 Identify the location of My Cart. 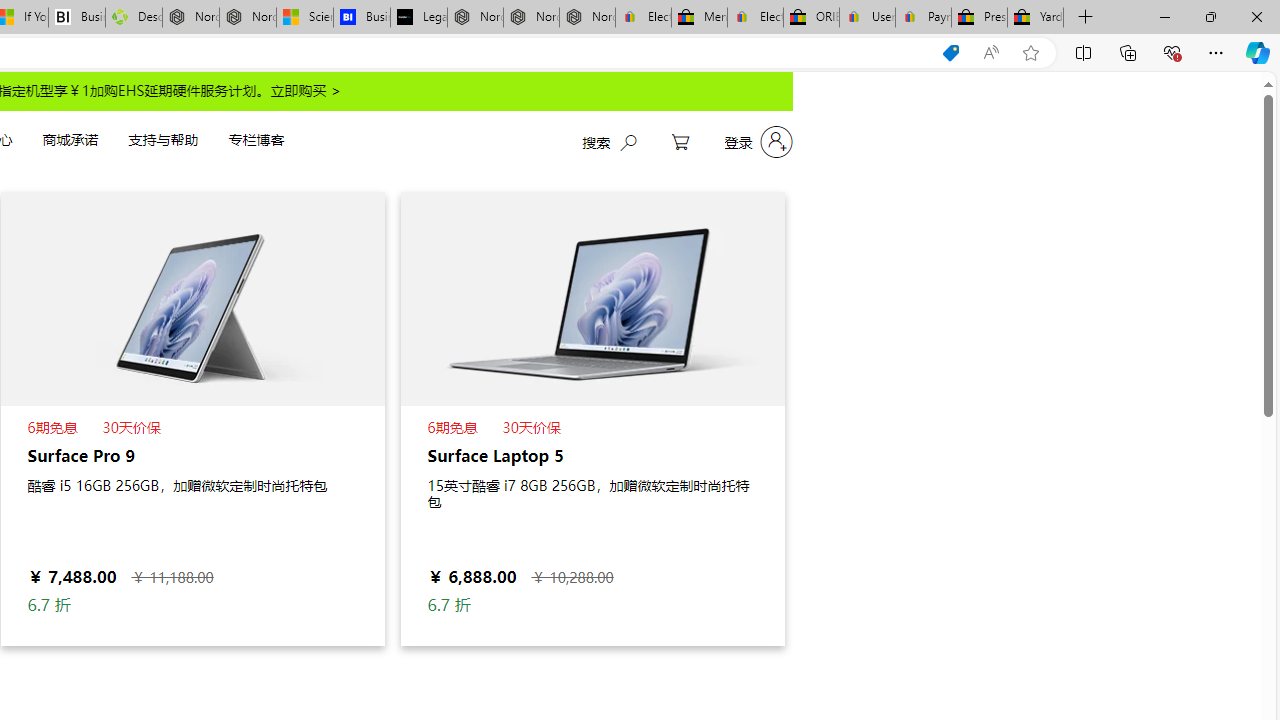
(680, 142).